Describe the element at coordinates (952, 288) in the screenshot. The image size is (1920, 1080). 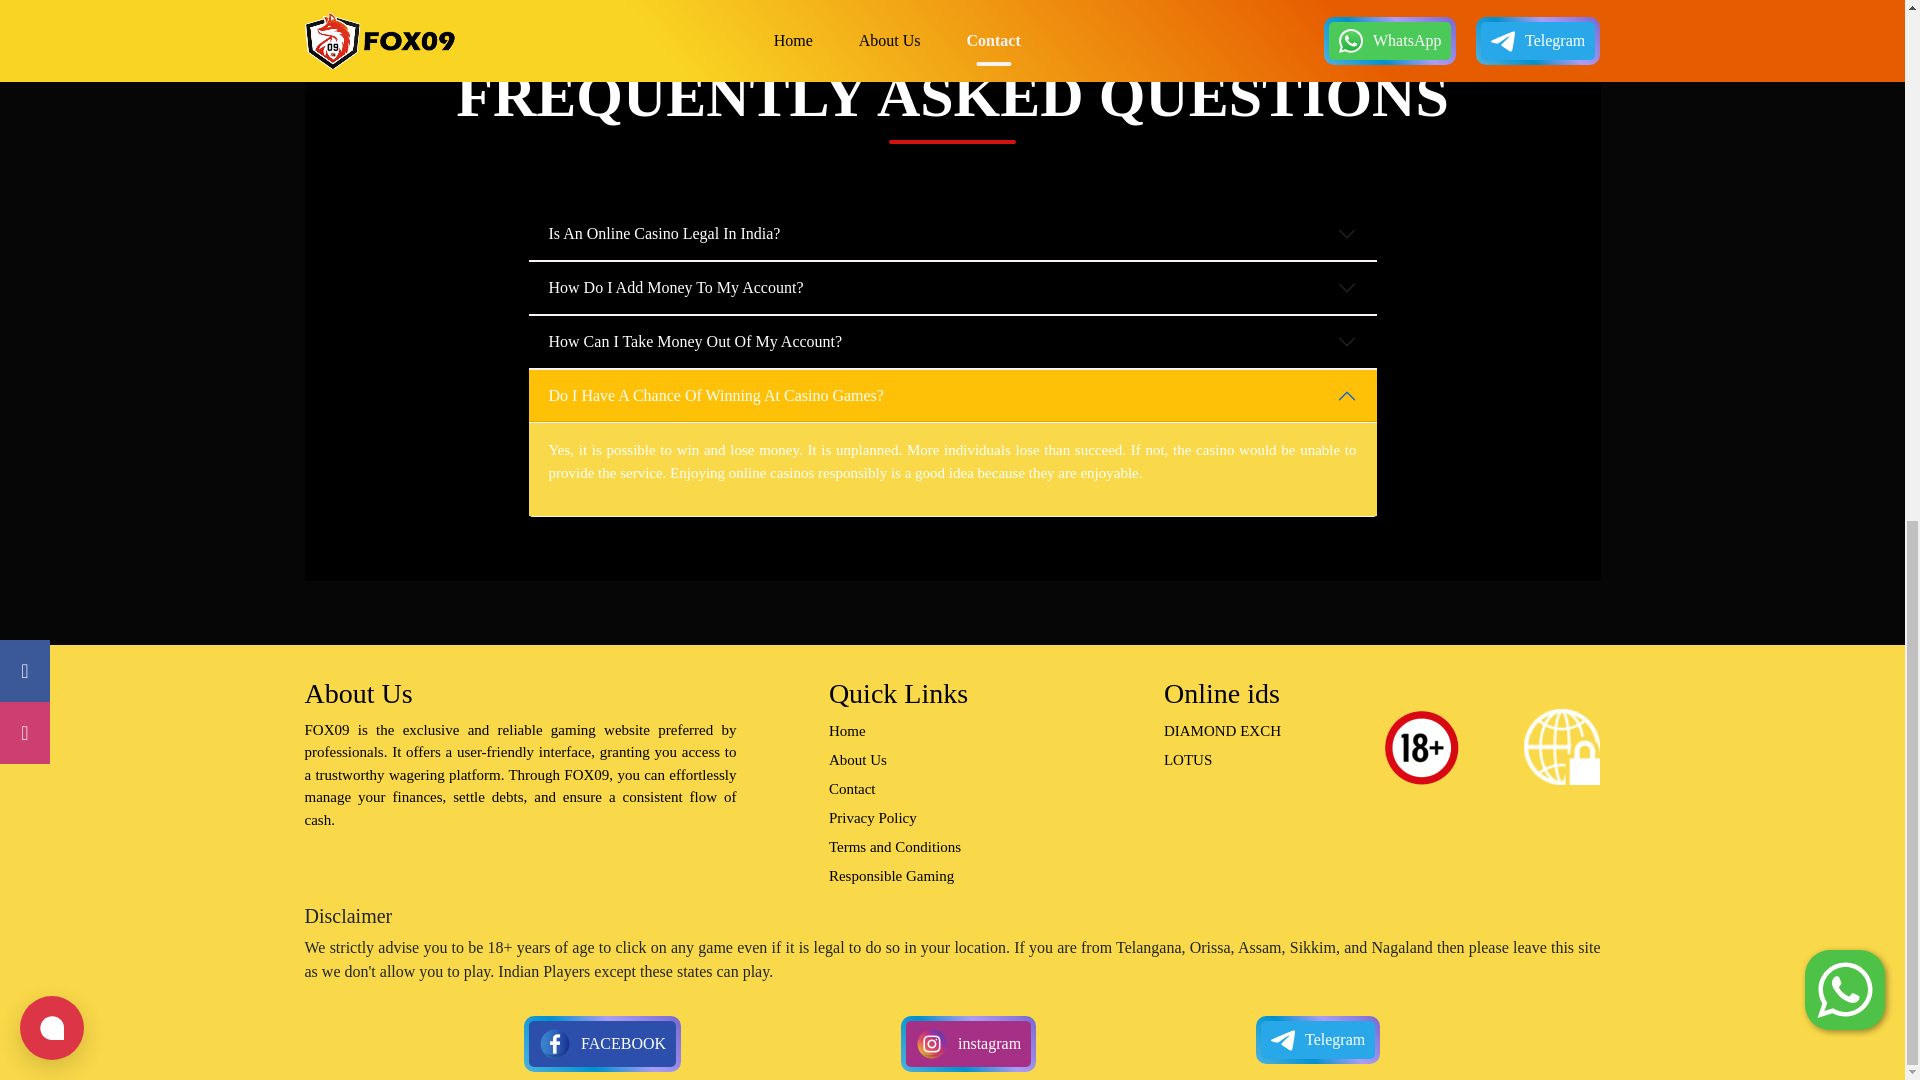
I see `How Do I Add Money To My Account?` at that location.